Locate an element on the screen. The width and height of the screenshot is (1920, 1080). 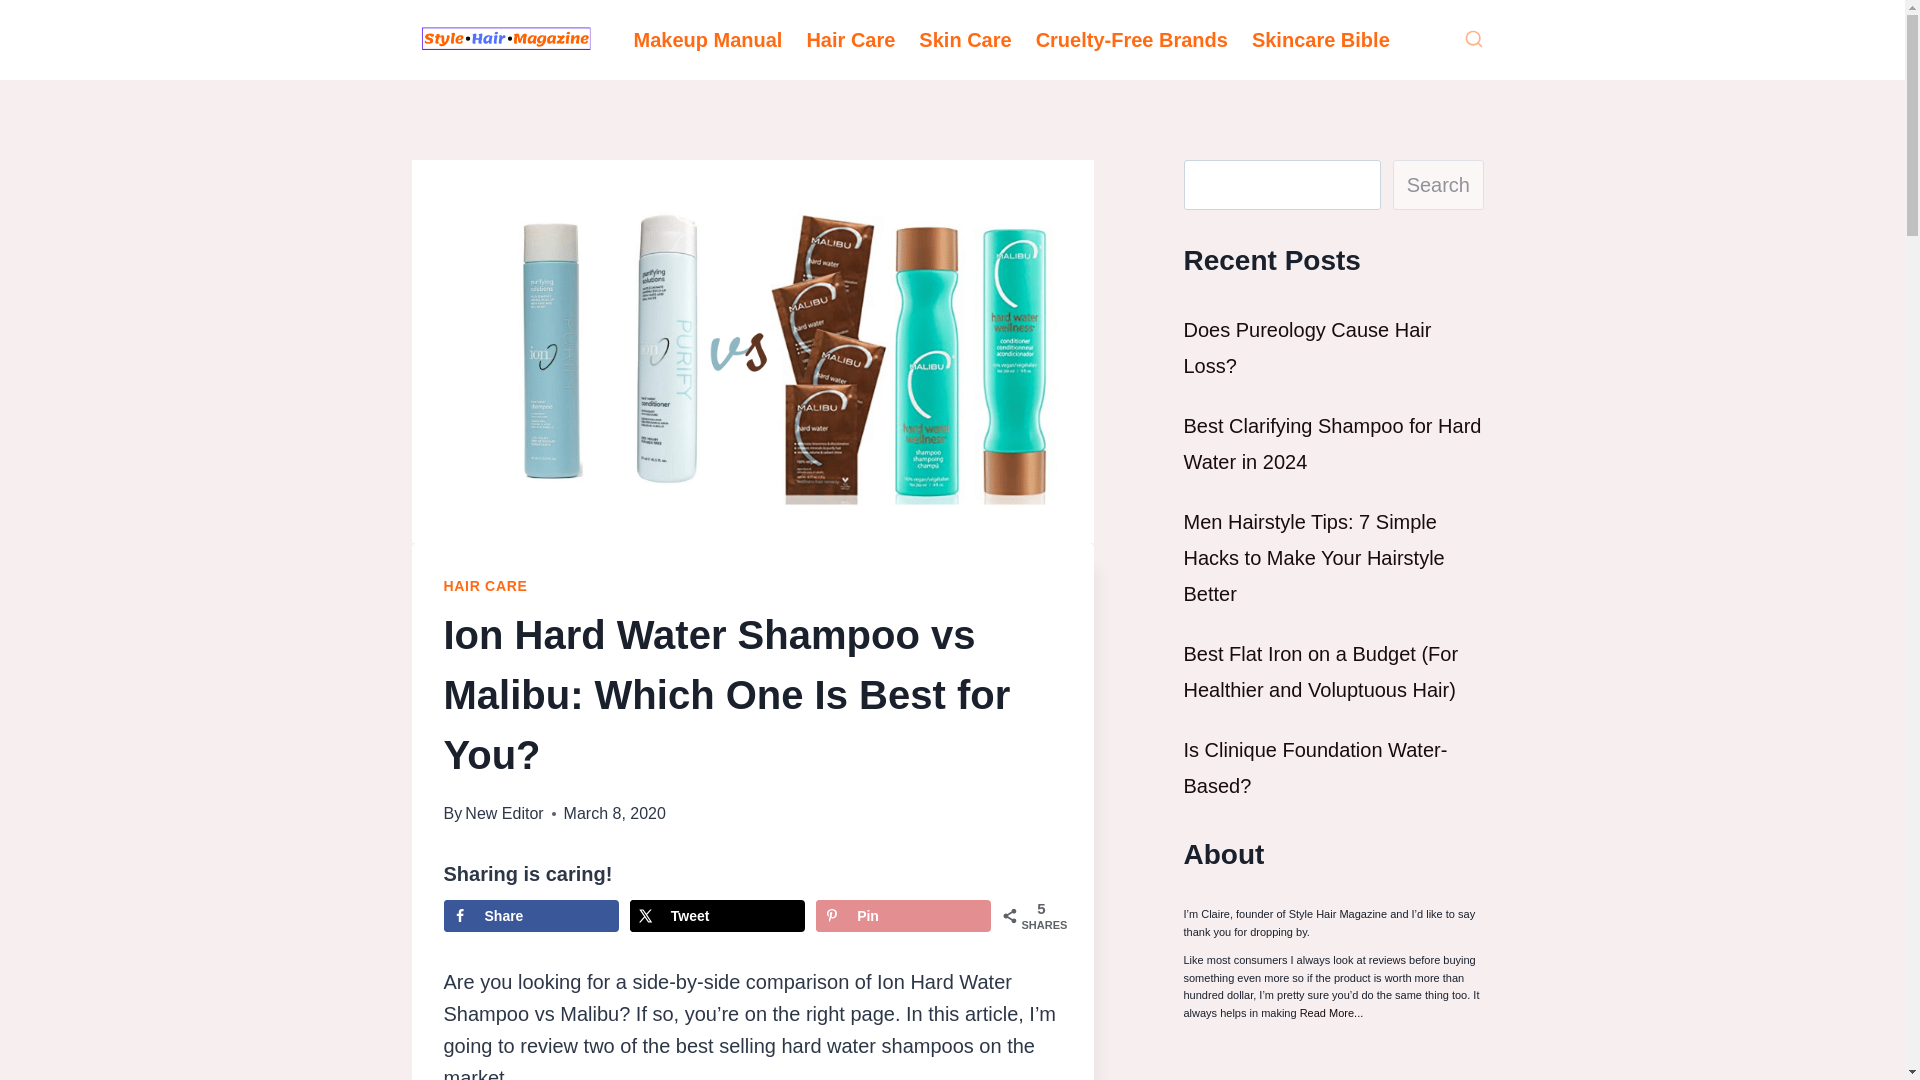
Skin Care is located at coordinates (964, 40).